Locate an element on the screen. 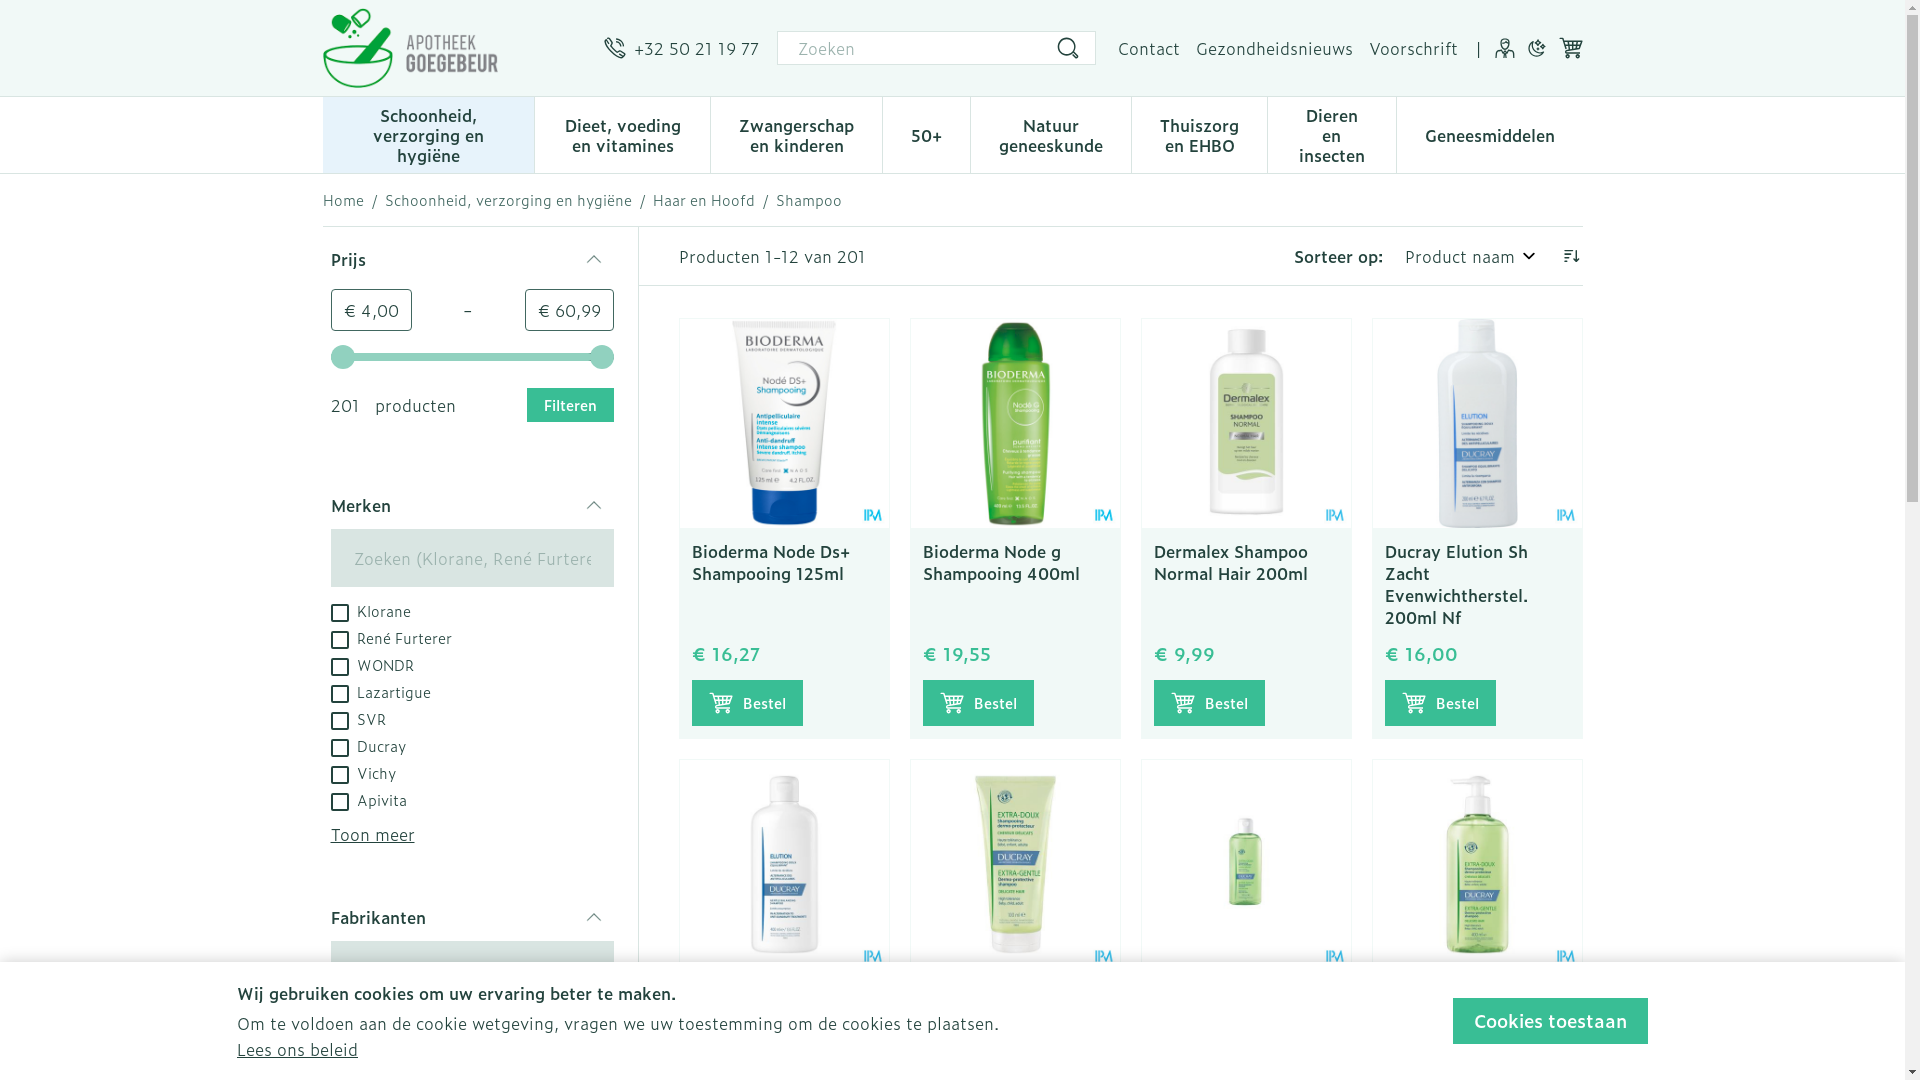 Image resolution: width=1920 pixels, height=1080 pixels. Winkelwagen is located at coordinates (1570, 48).